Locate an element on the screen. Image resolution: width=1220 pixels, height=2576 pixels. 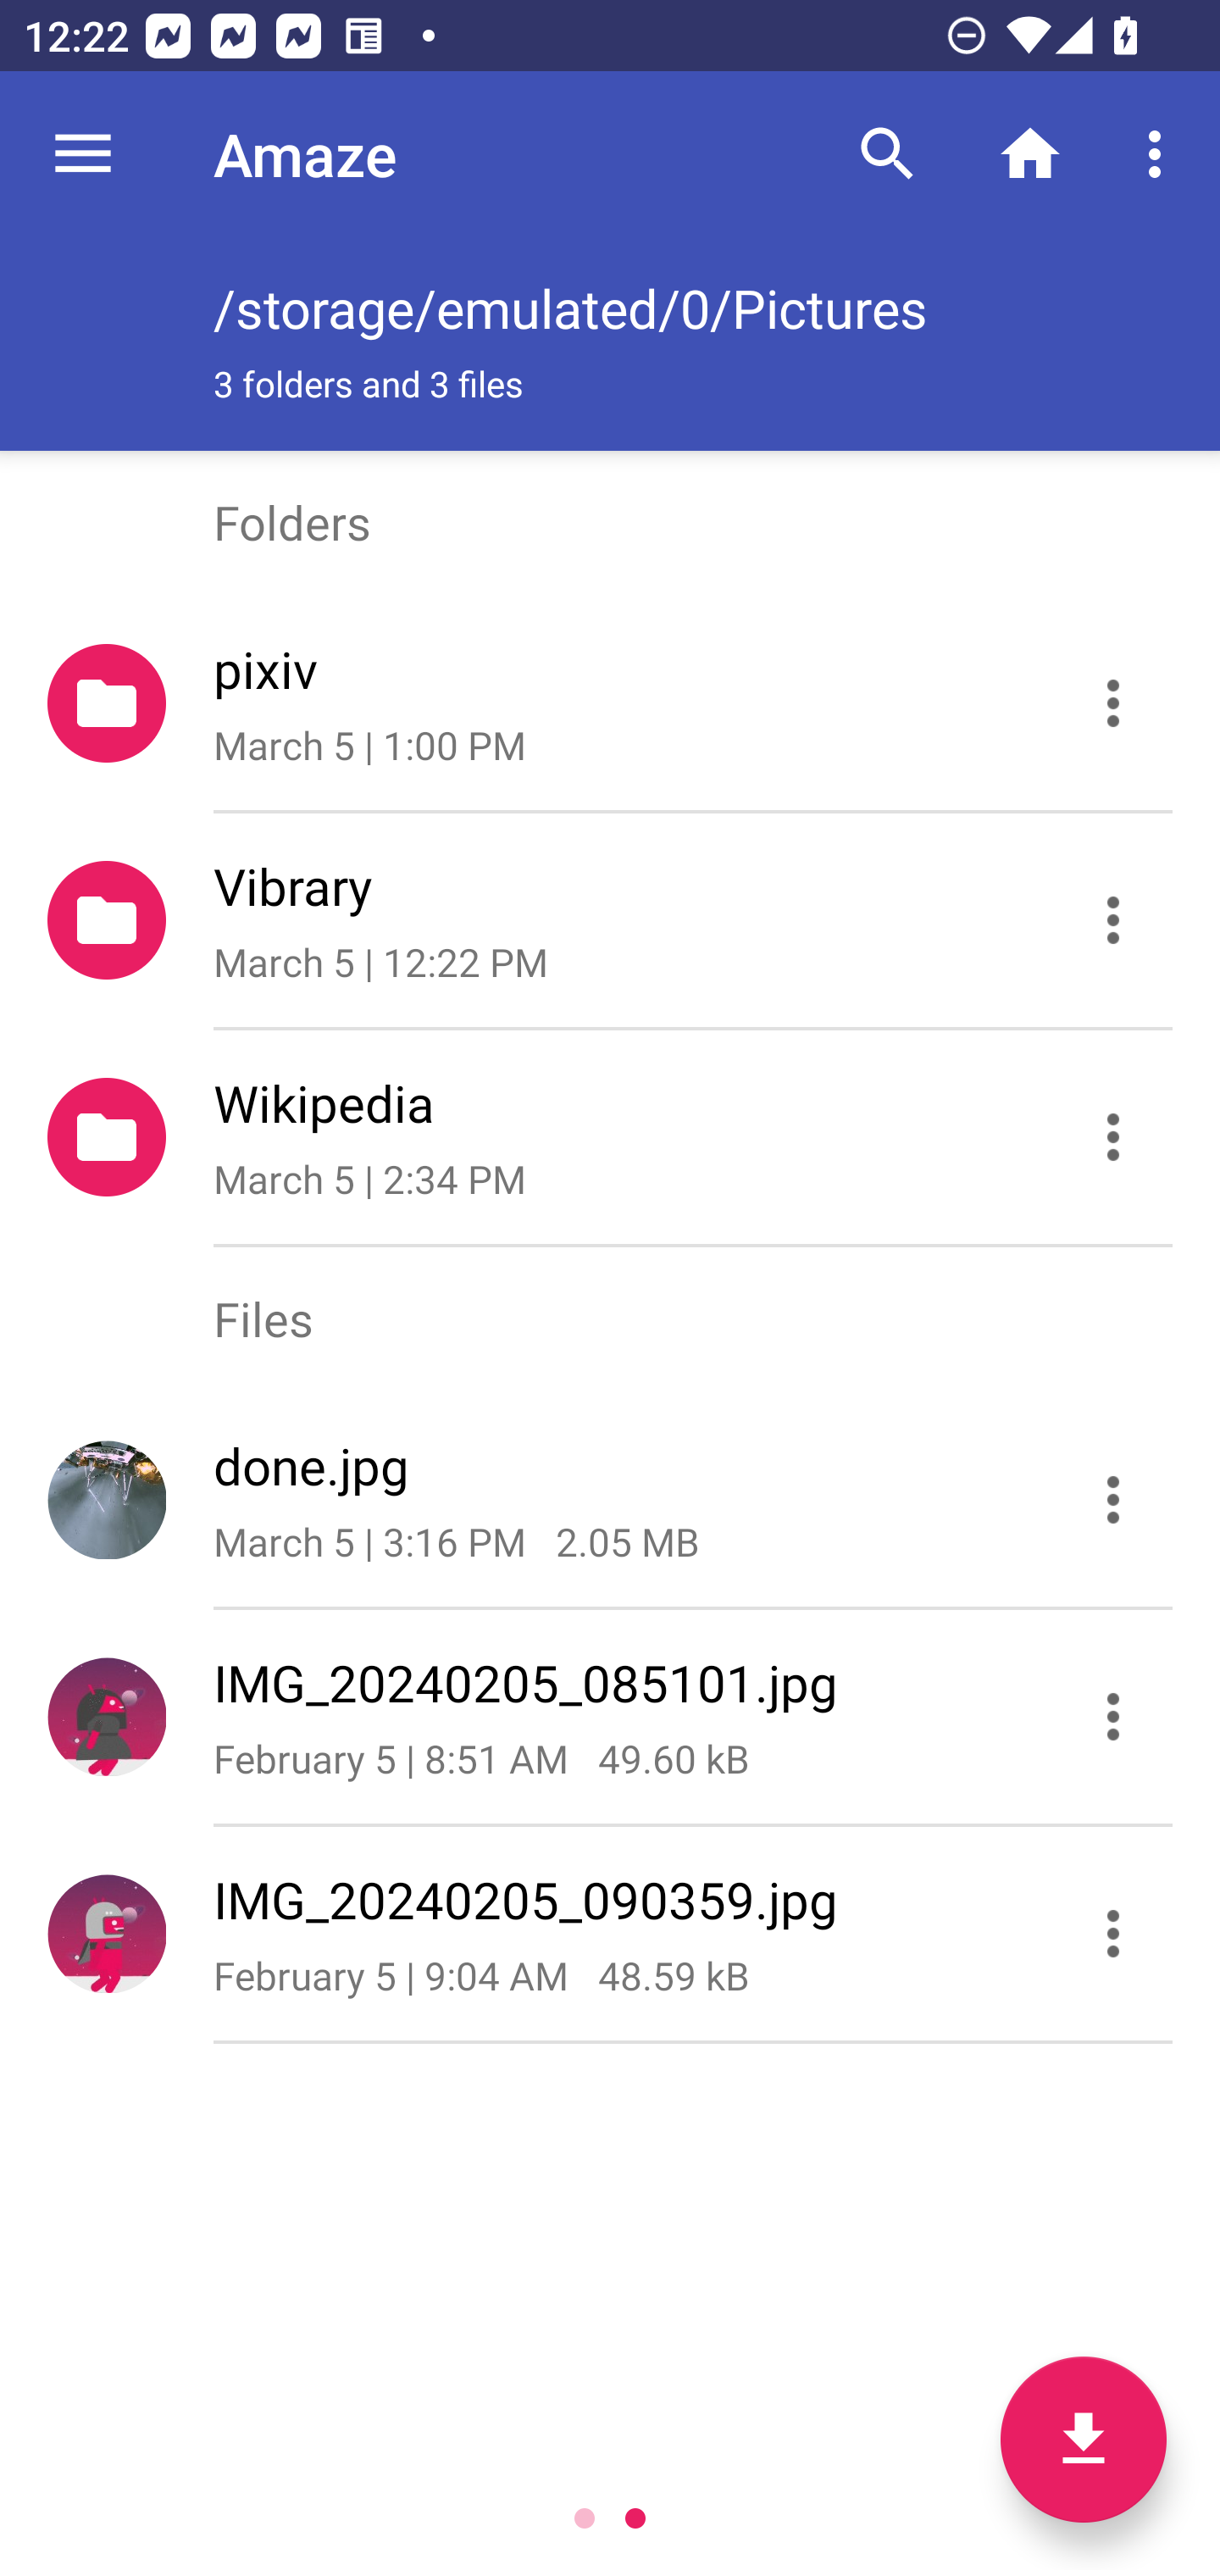
Home is located at coordinates (1030, 154).